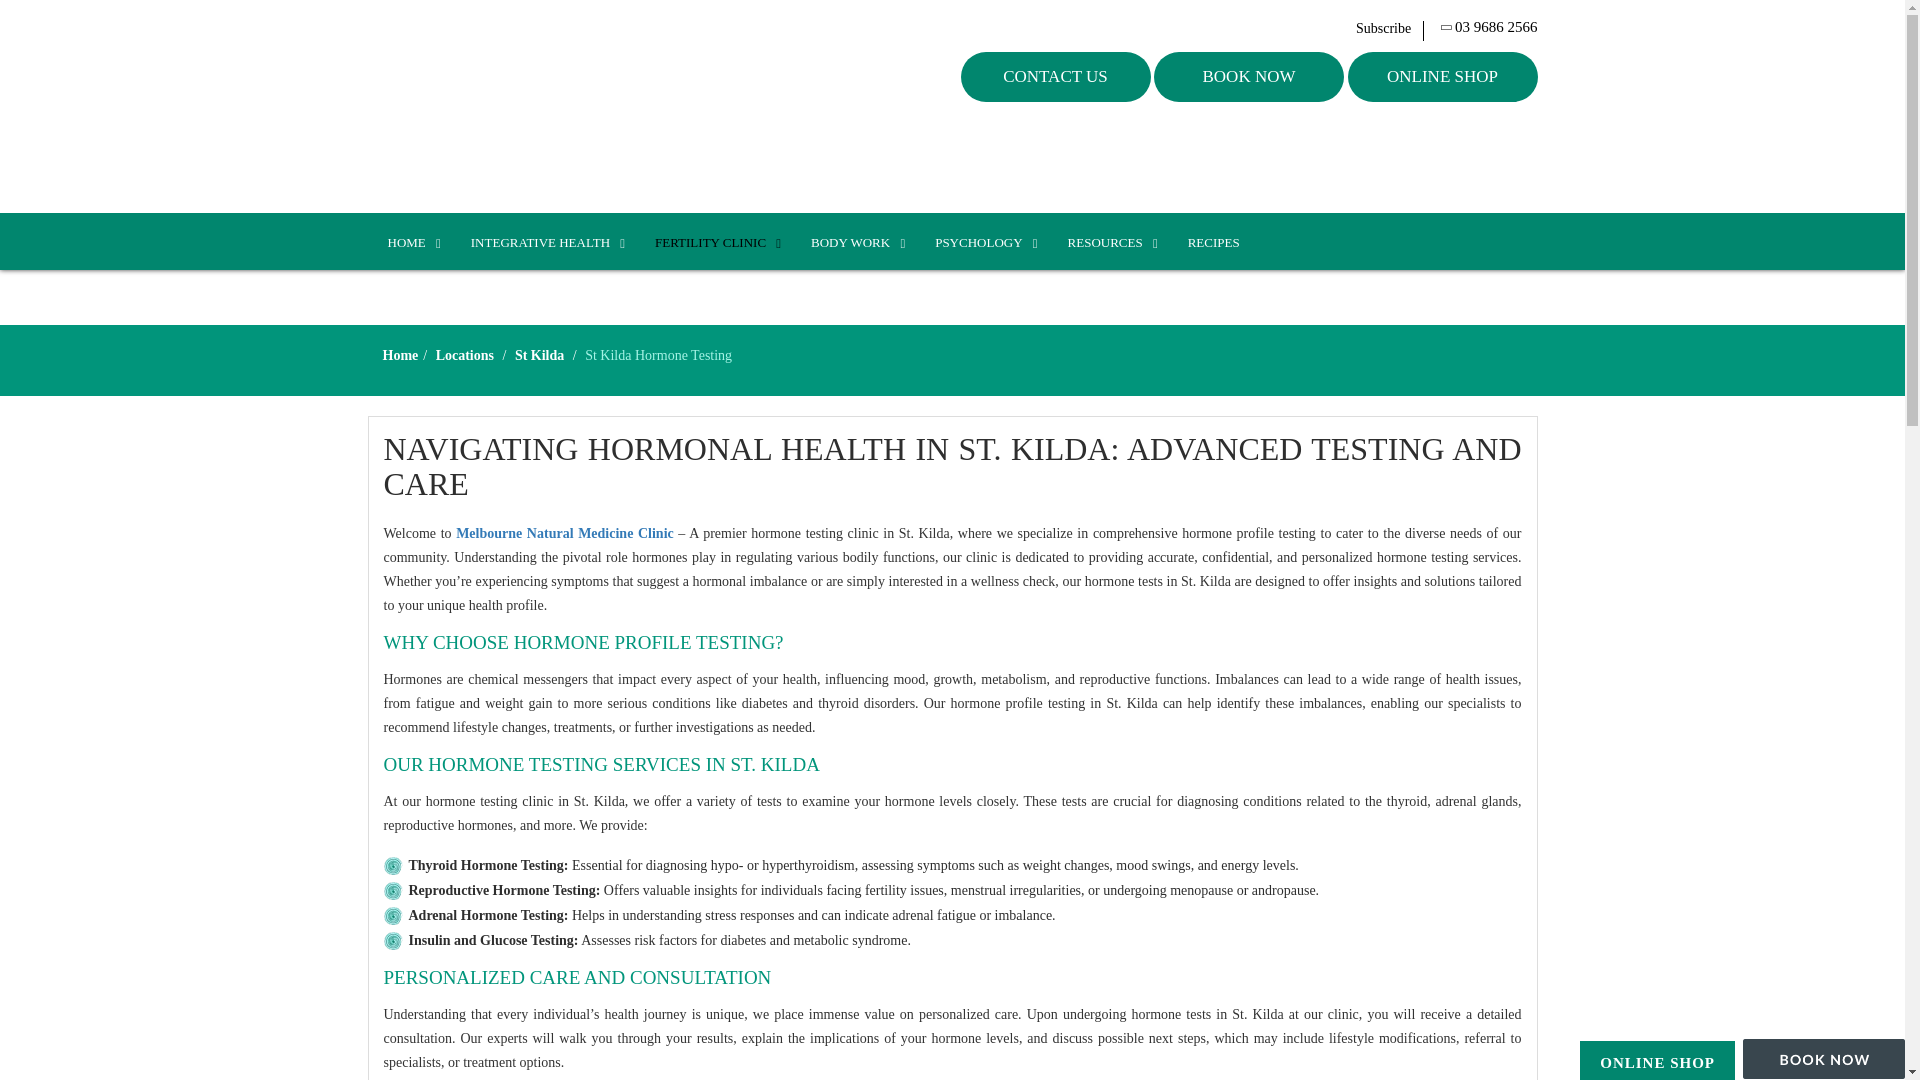 This screenshot has width=1920, height=1080. What do you see at coordinates (410, 243) in the screenshot?
I see `HOME` at bounding box center [410, 243].